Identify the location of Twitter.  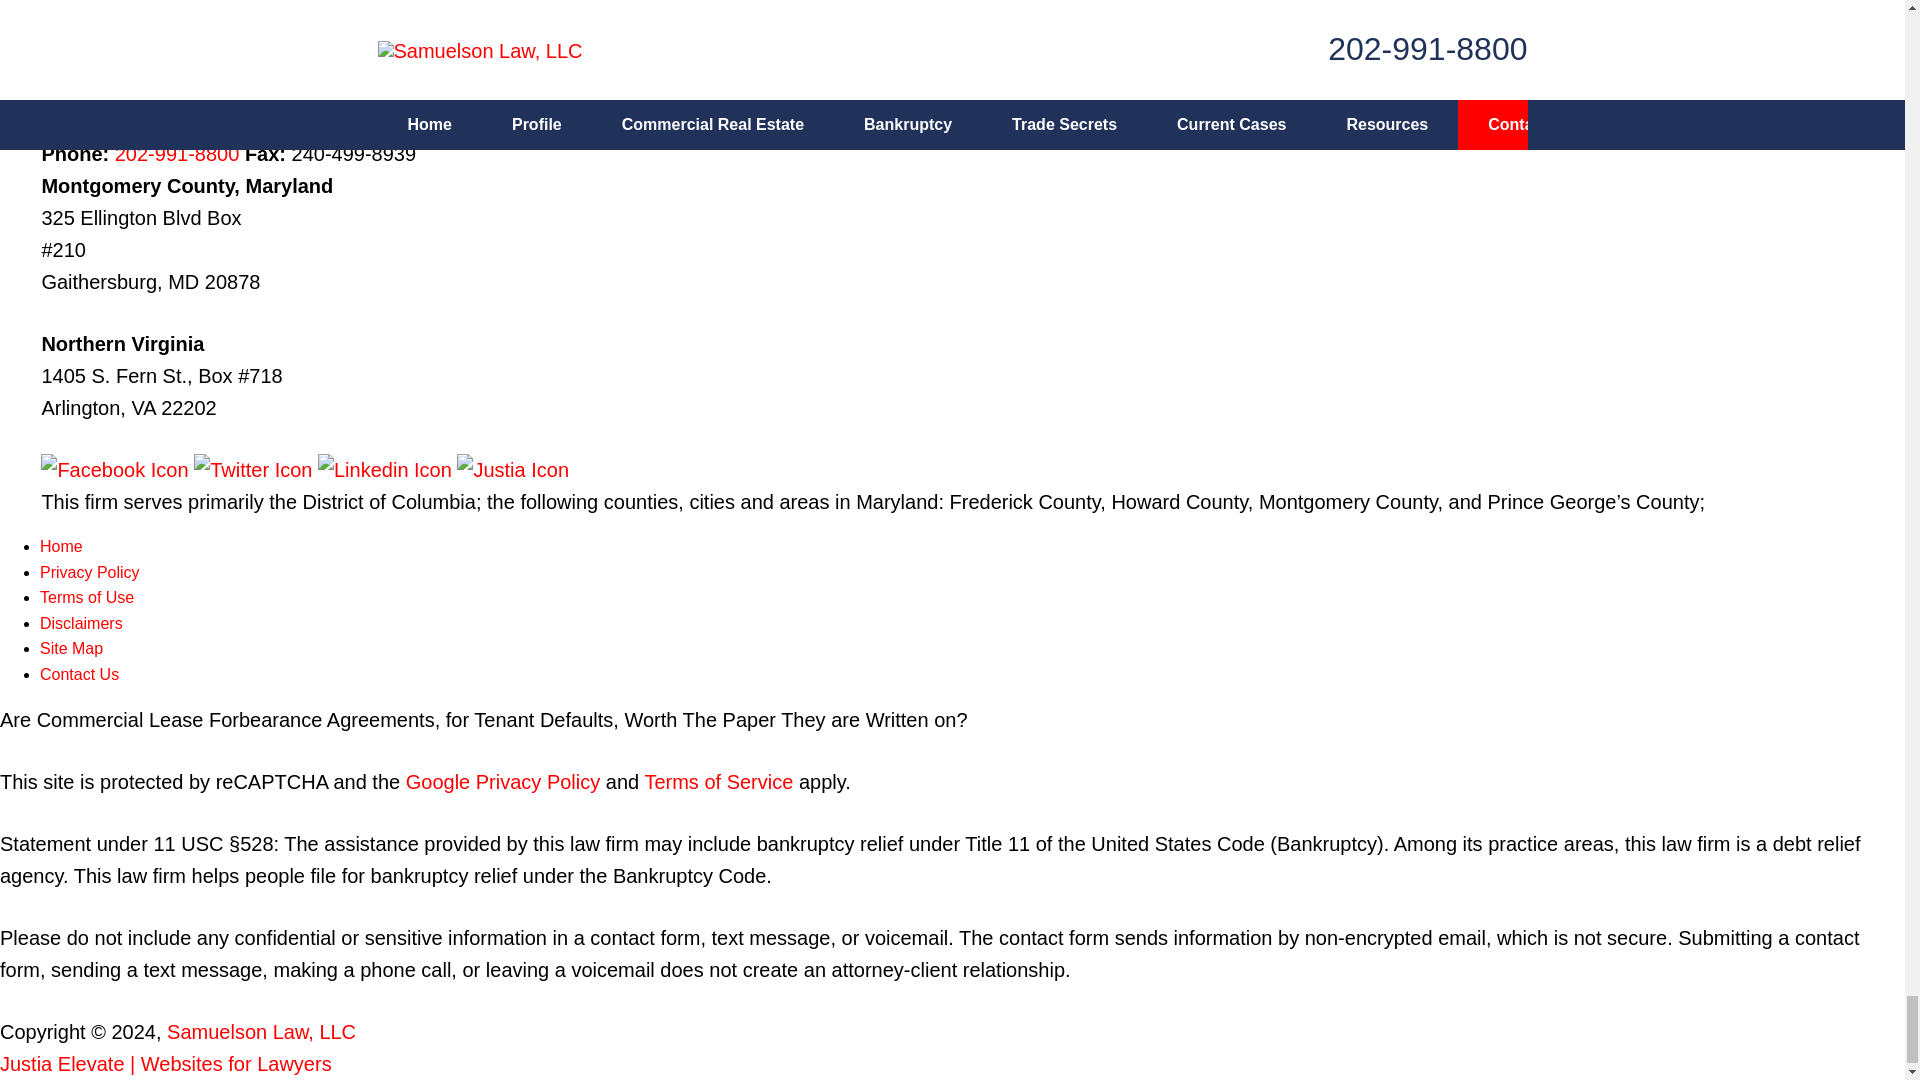
(256, 470).